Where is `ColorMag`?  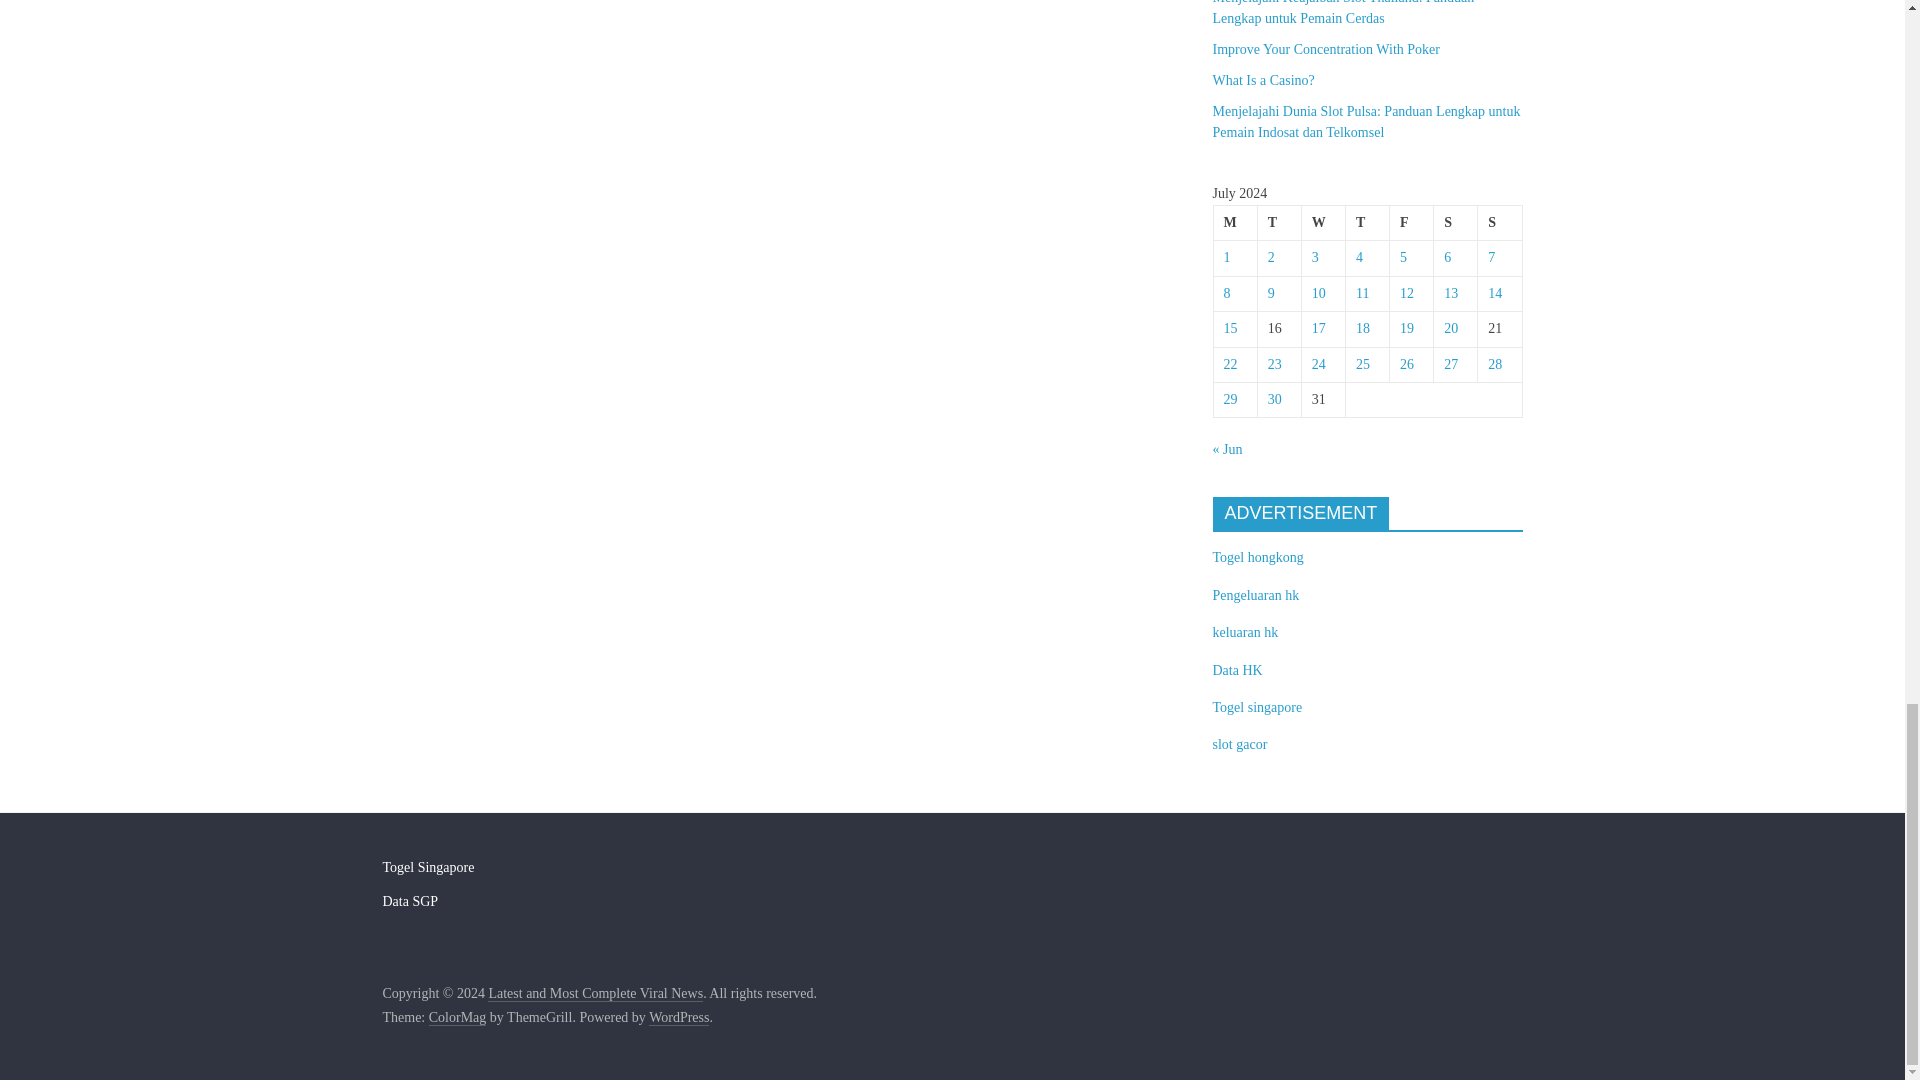 ColorMag is located at coordinates (458, 1018).